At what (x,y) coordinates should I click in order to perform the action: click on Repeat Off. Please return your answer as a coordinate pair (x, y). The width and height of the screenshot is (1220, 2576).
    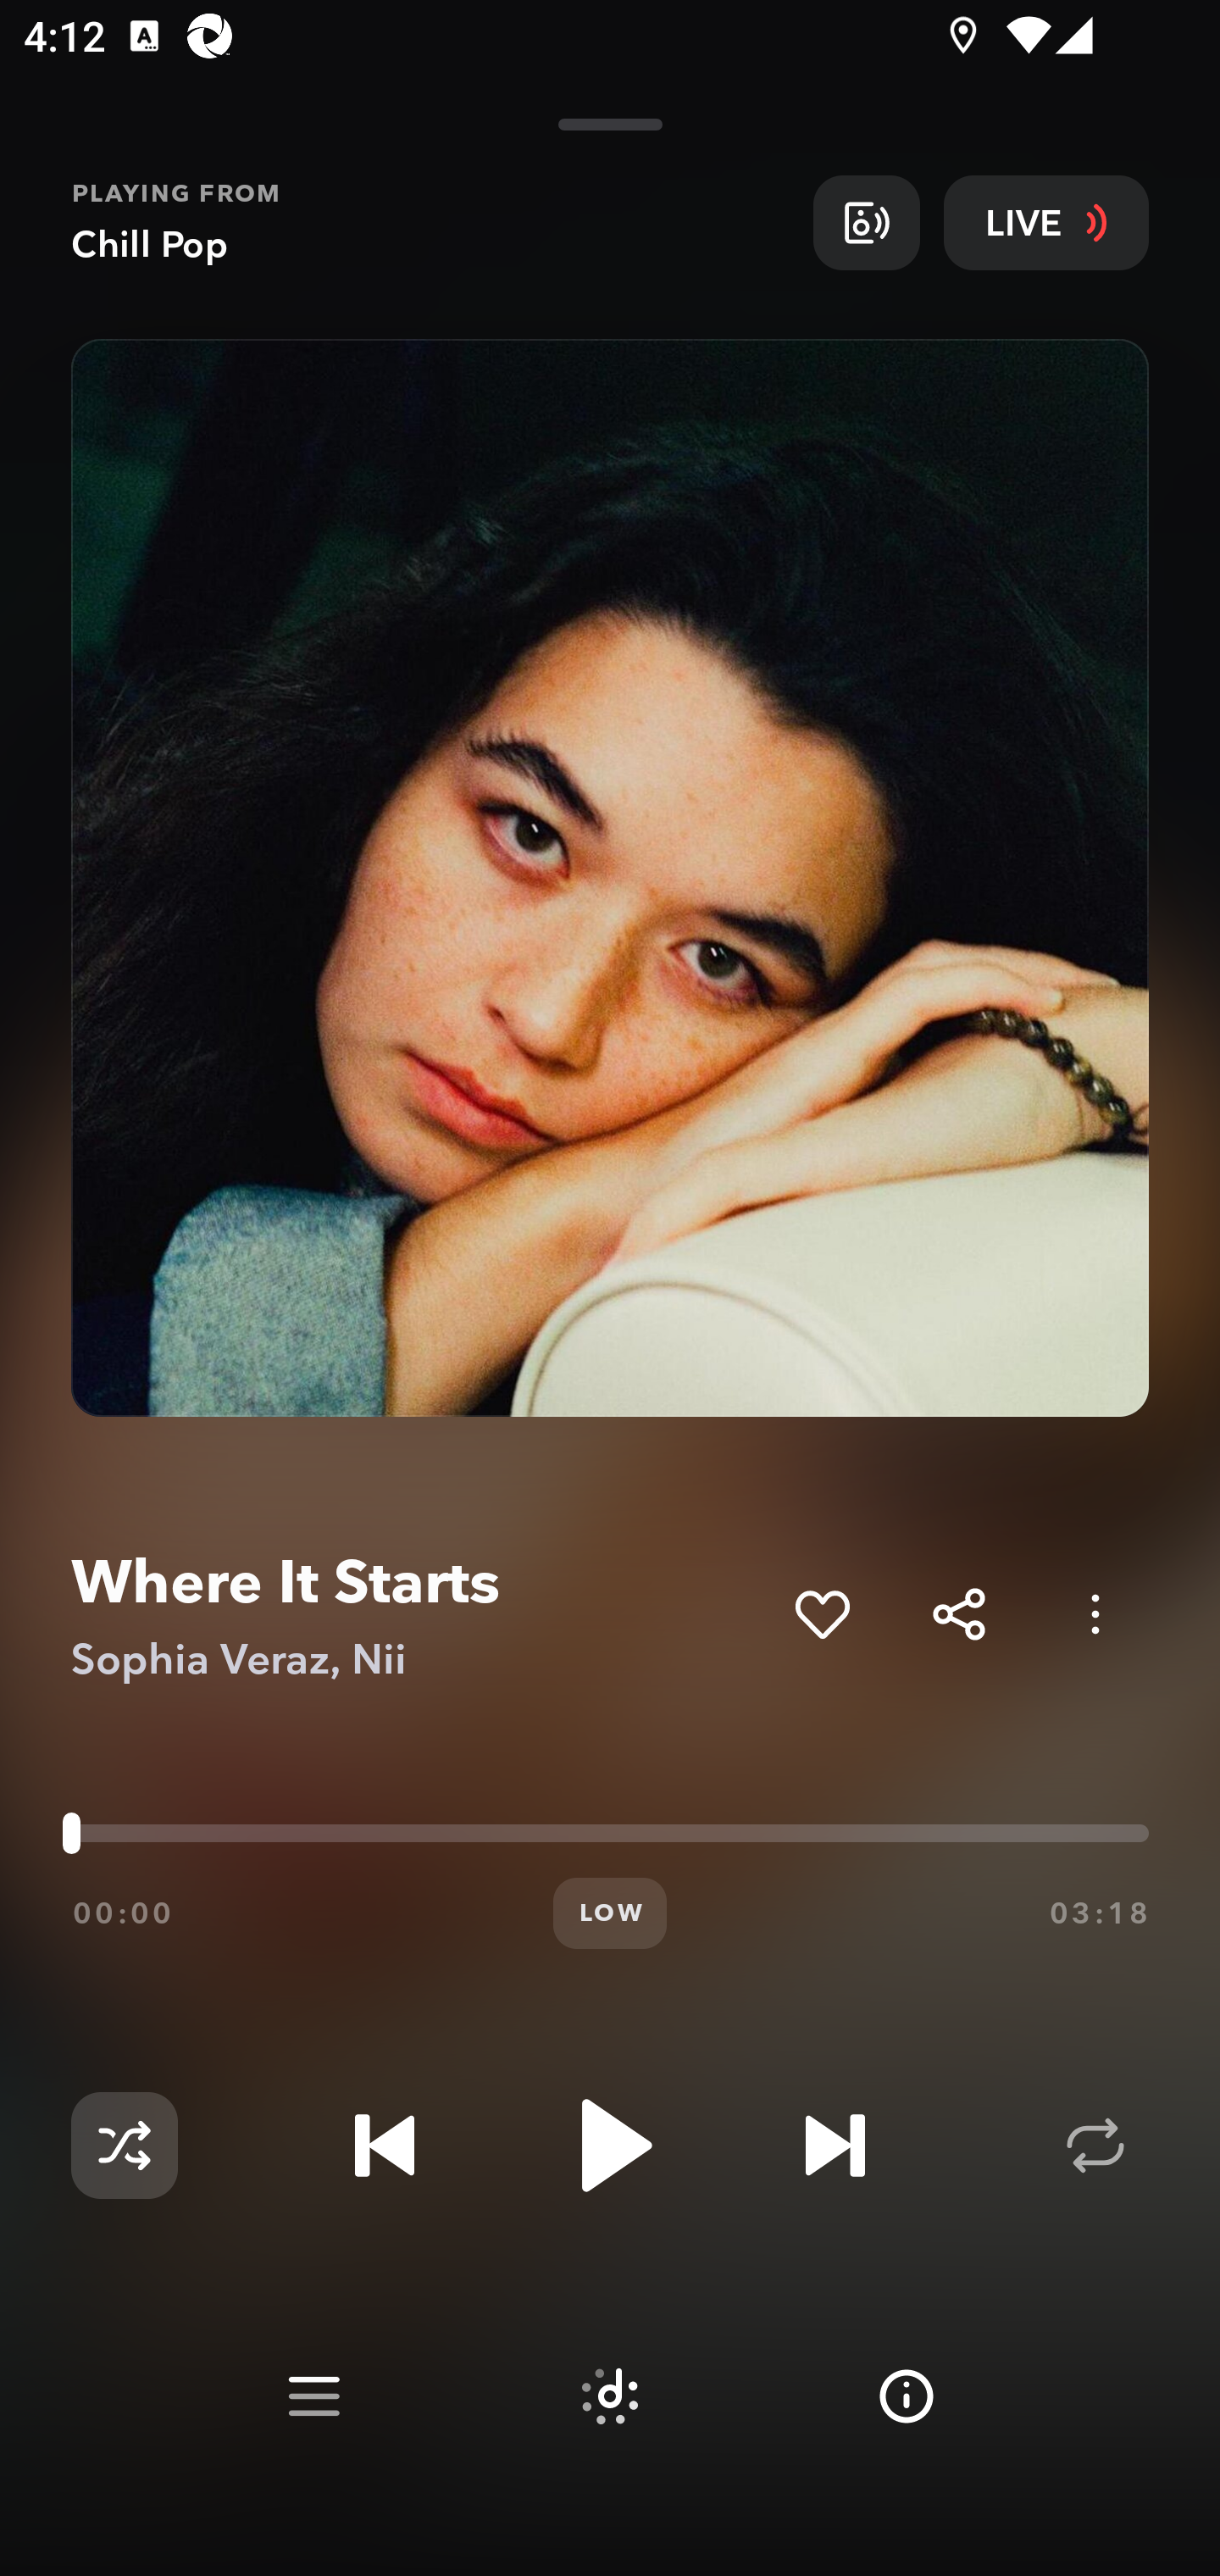
    Looking at the image, I should click on (1095, 2146).